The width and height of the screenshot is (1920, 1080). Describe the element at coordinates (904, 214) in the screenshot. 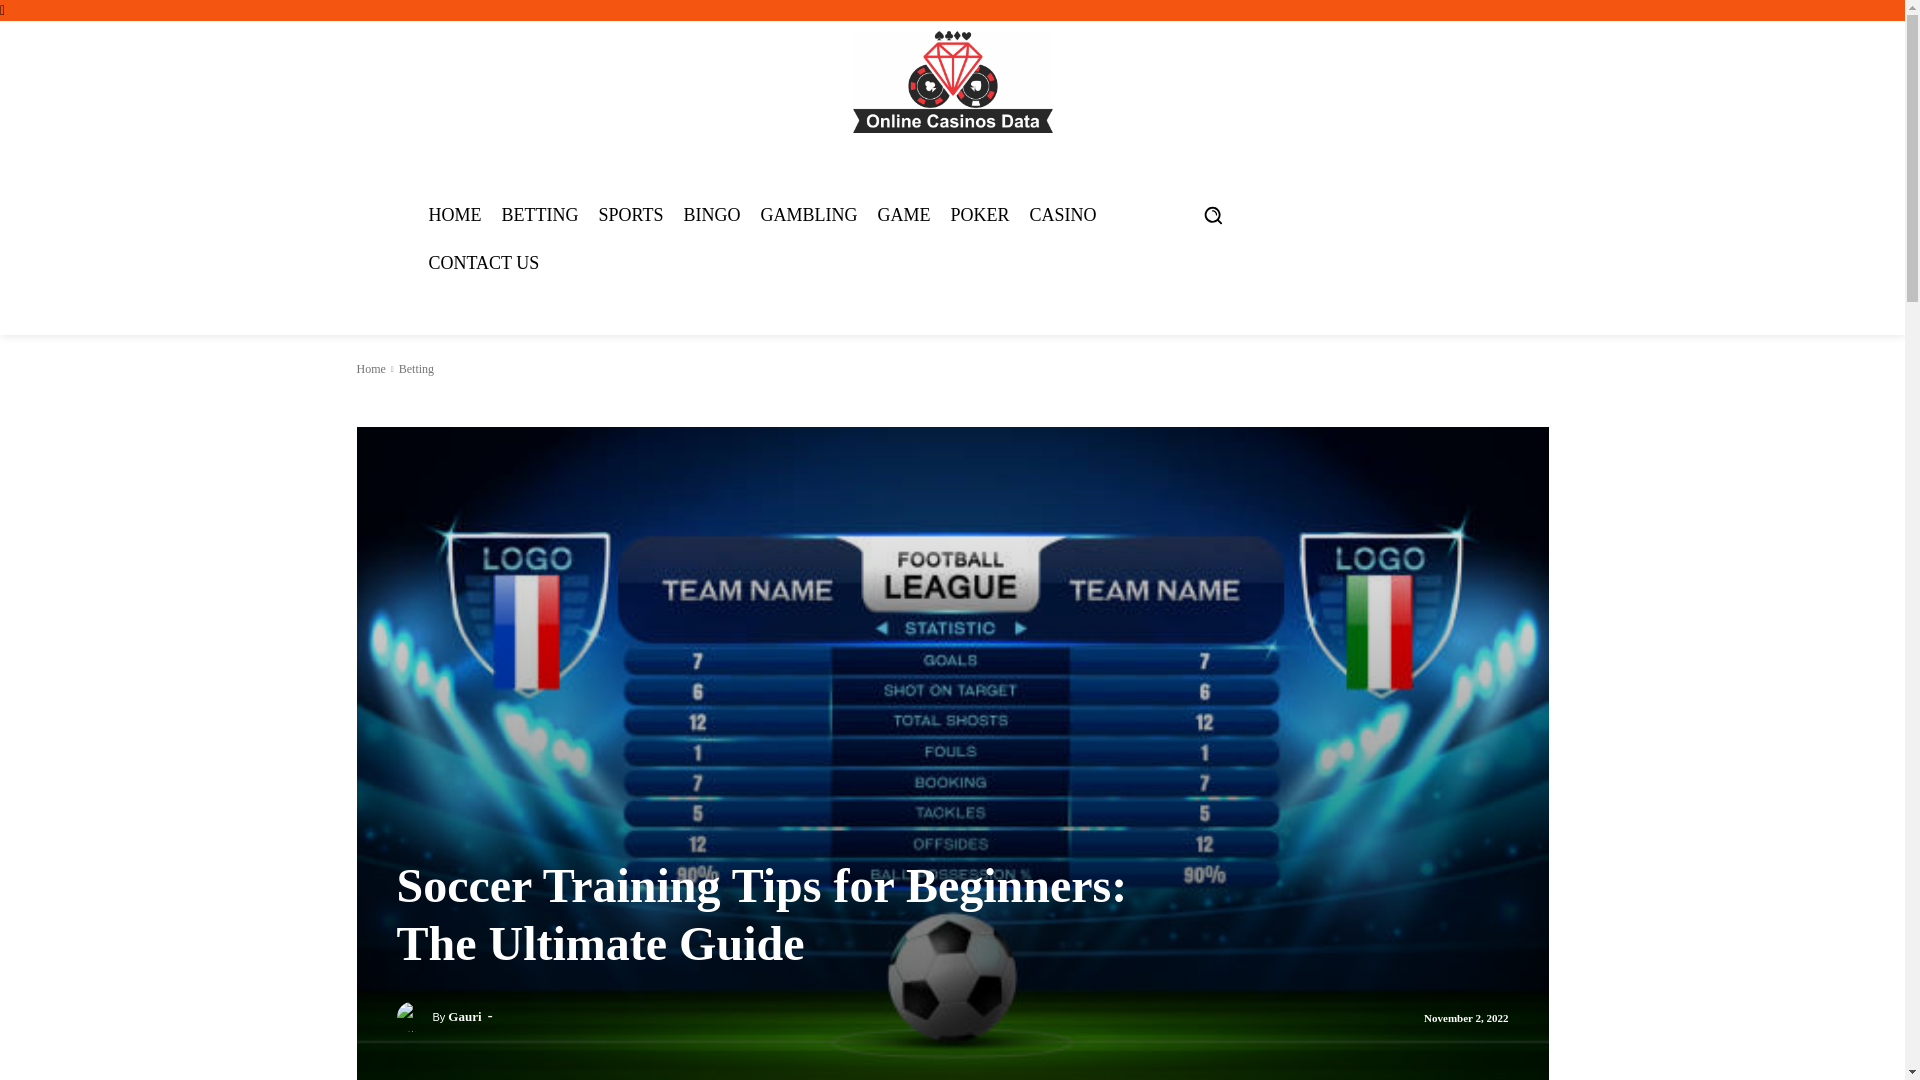

I see `GAME` at that location.